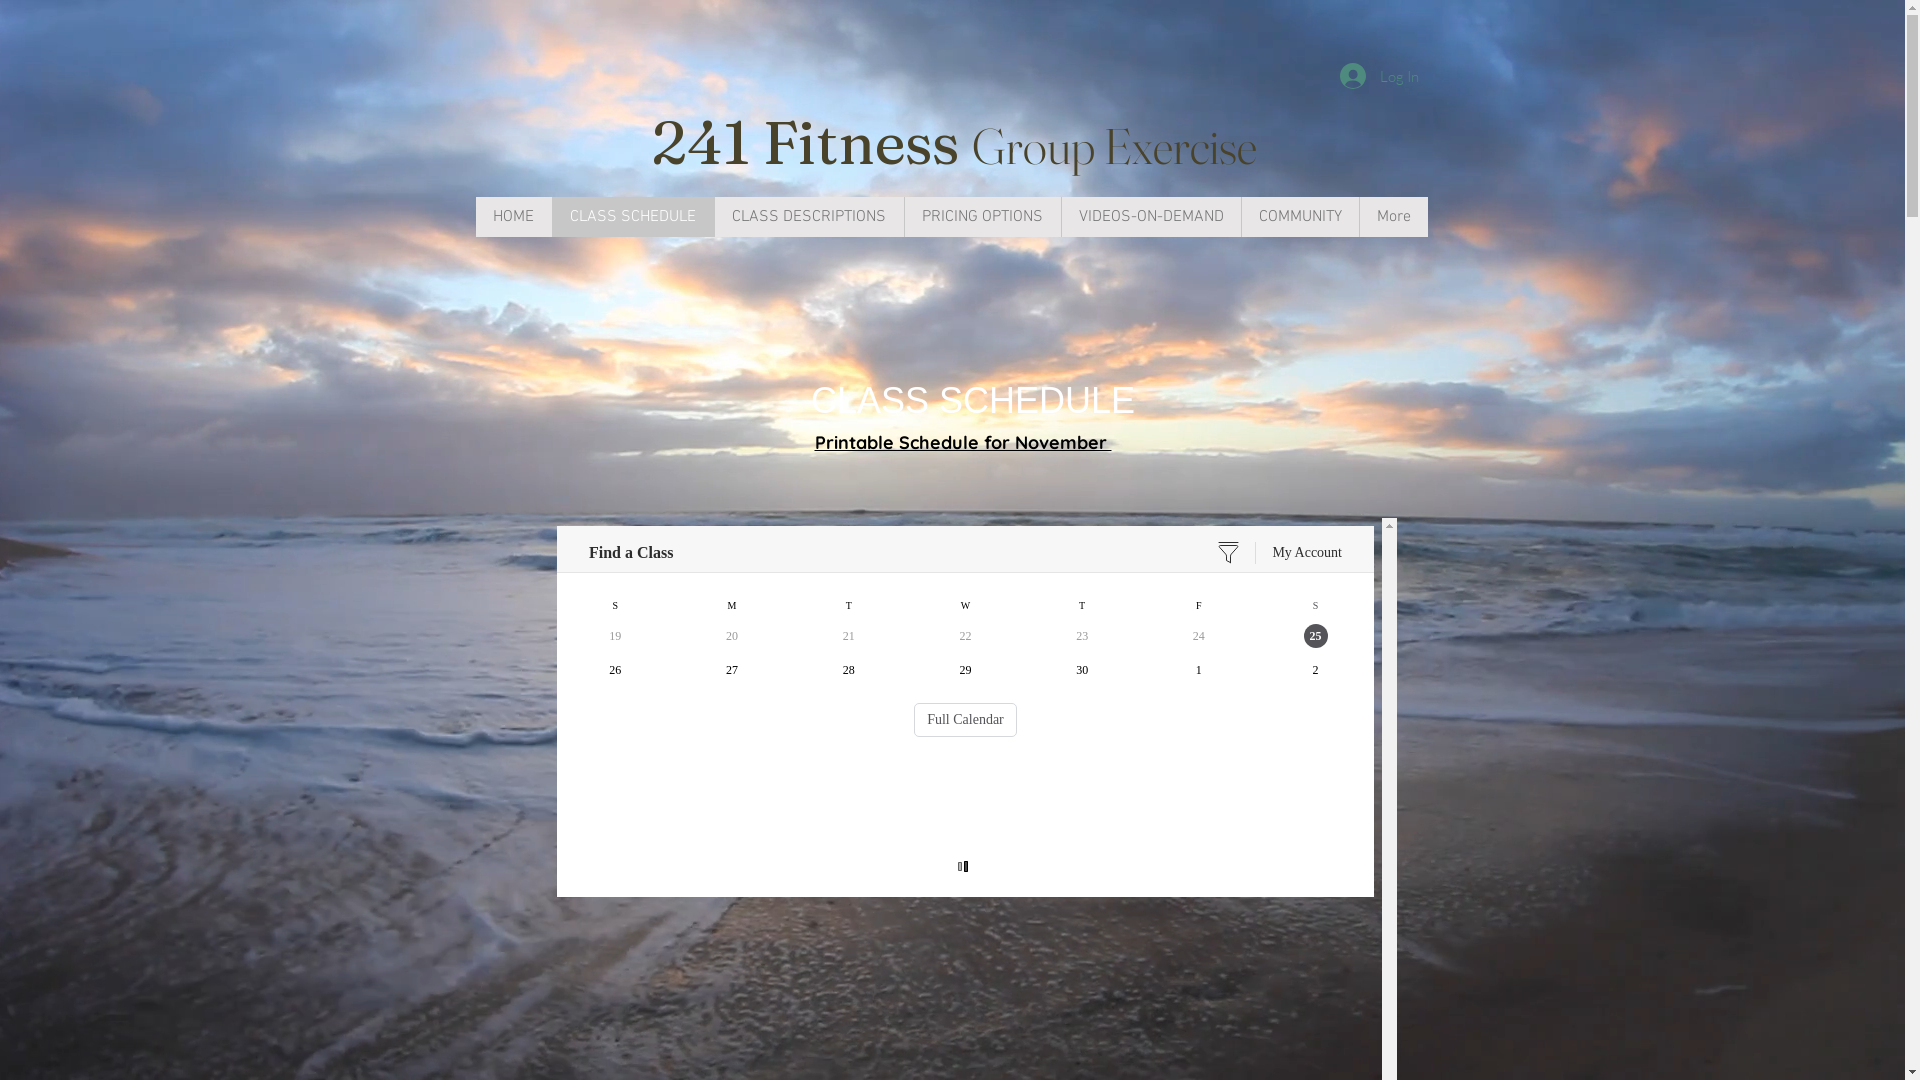  Describe the element at coordinates (809, 217) in the screenshot. I see `CLASS DESCRIPTIONS` at that location.